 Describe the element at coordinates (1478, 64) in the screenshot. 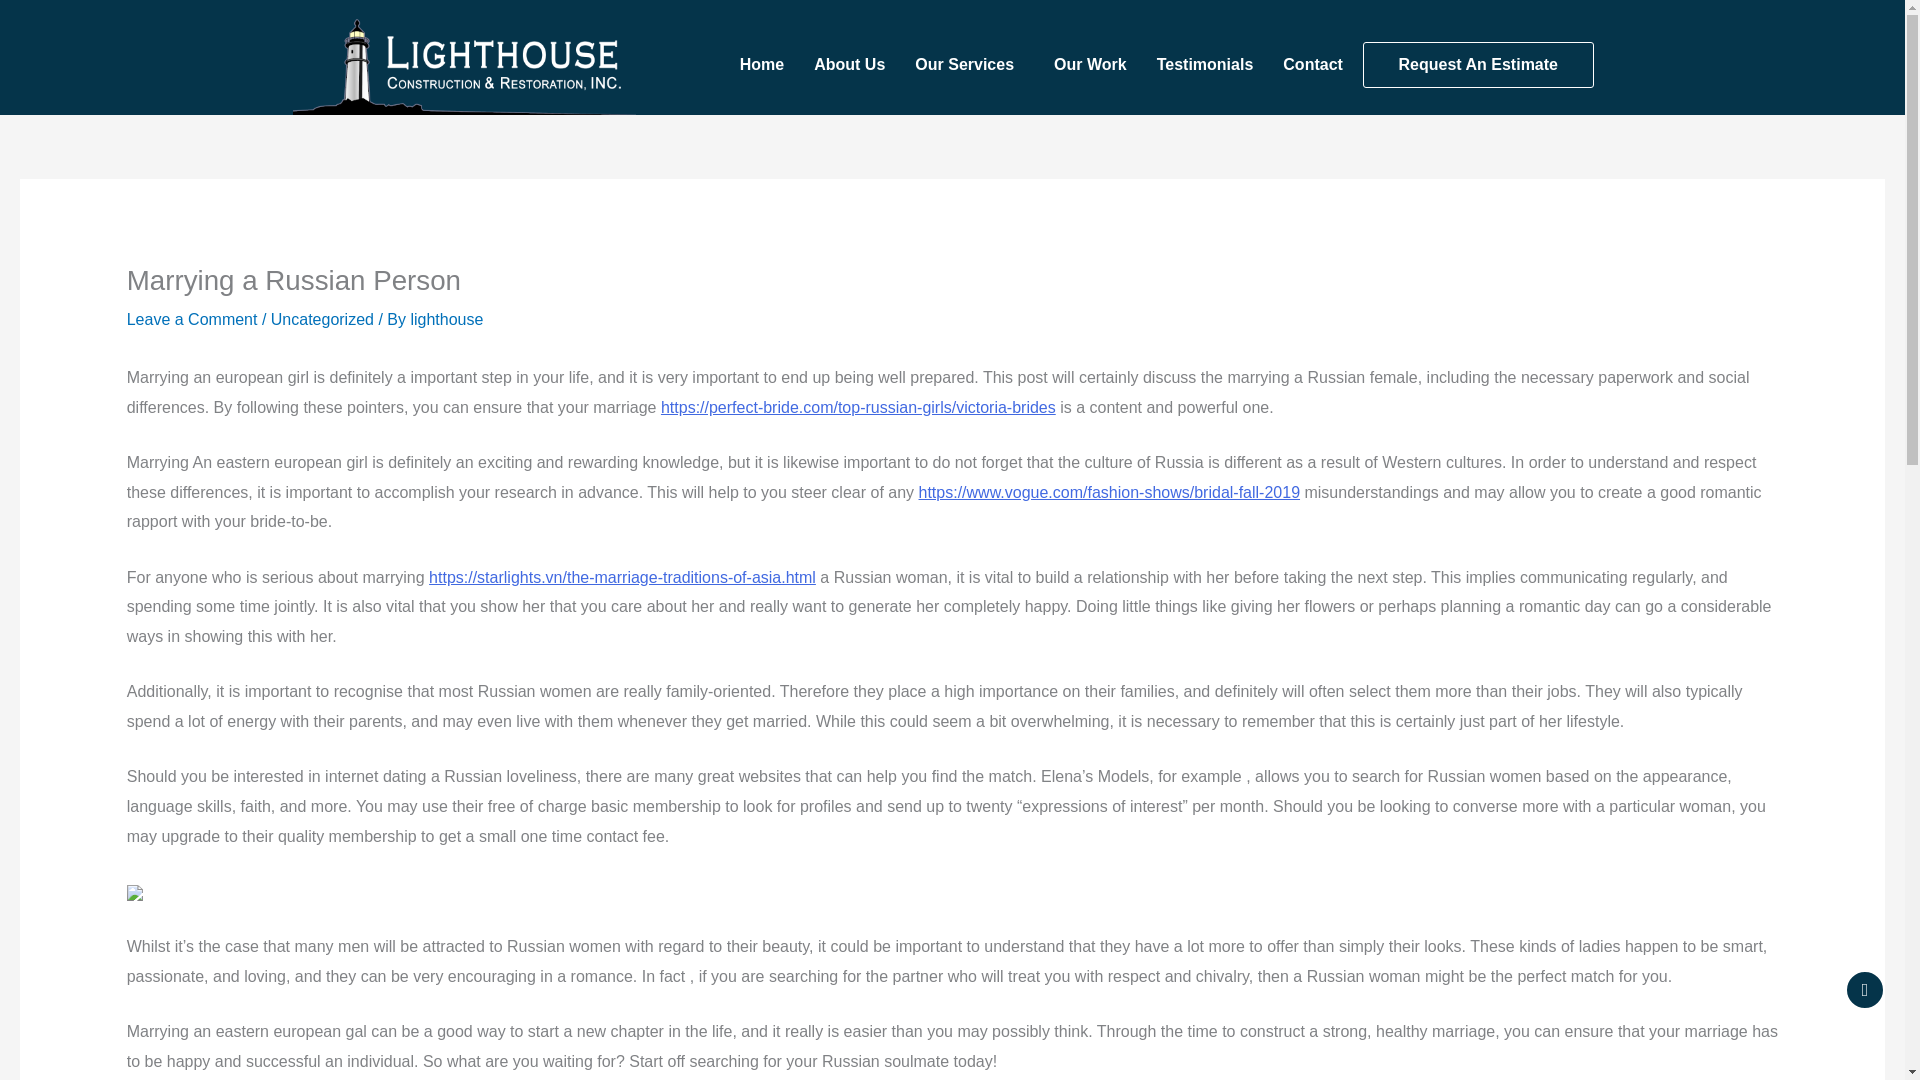

I see `Request An Estimate` at that location.